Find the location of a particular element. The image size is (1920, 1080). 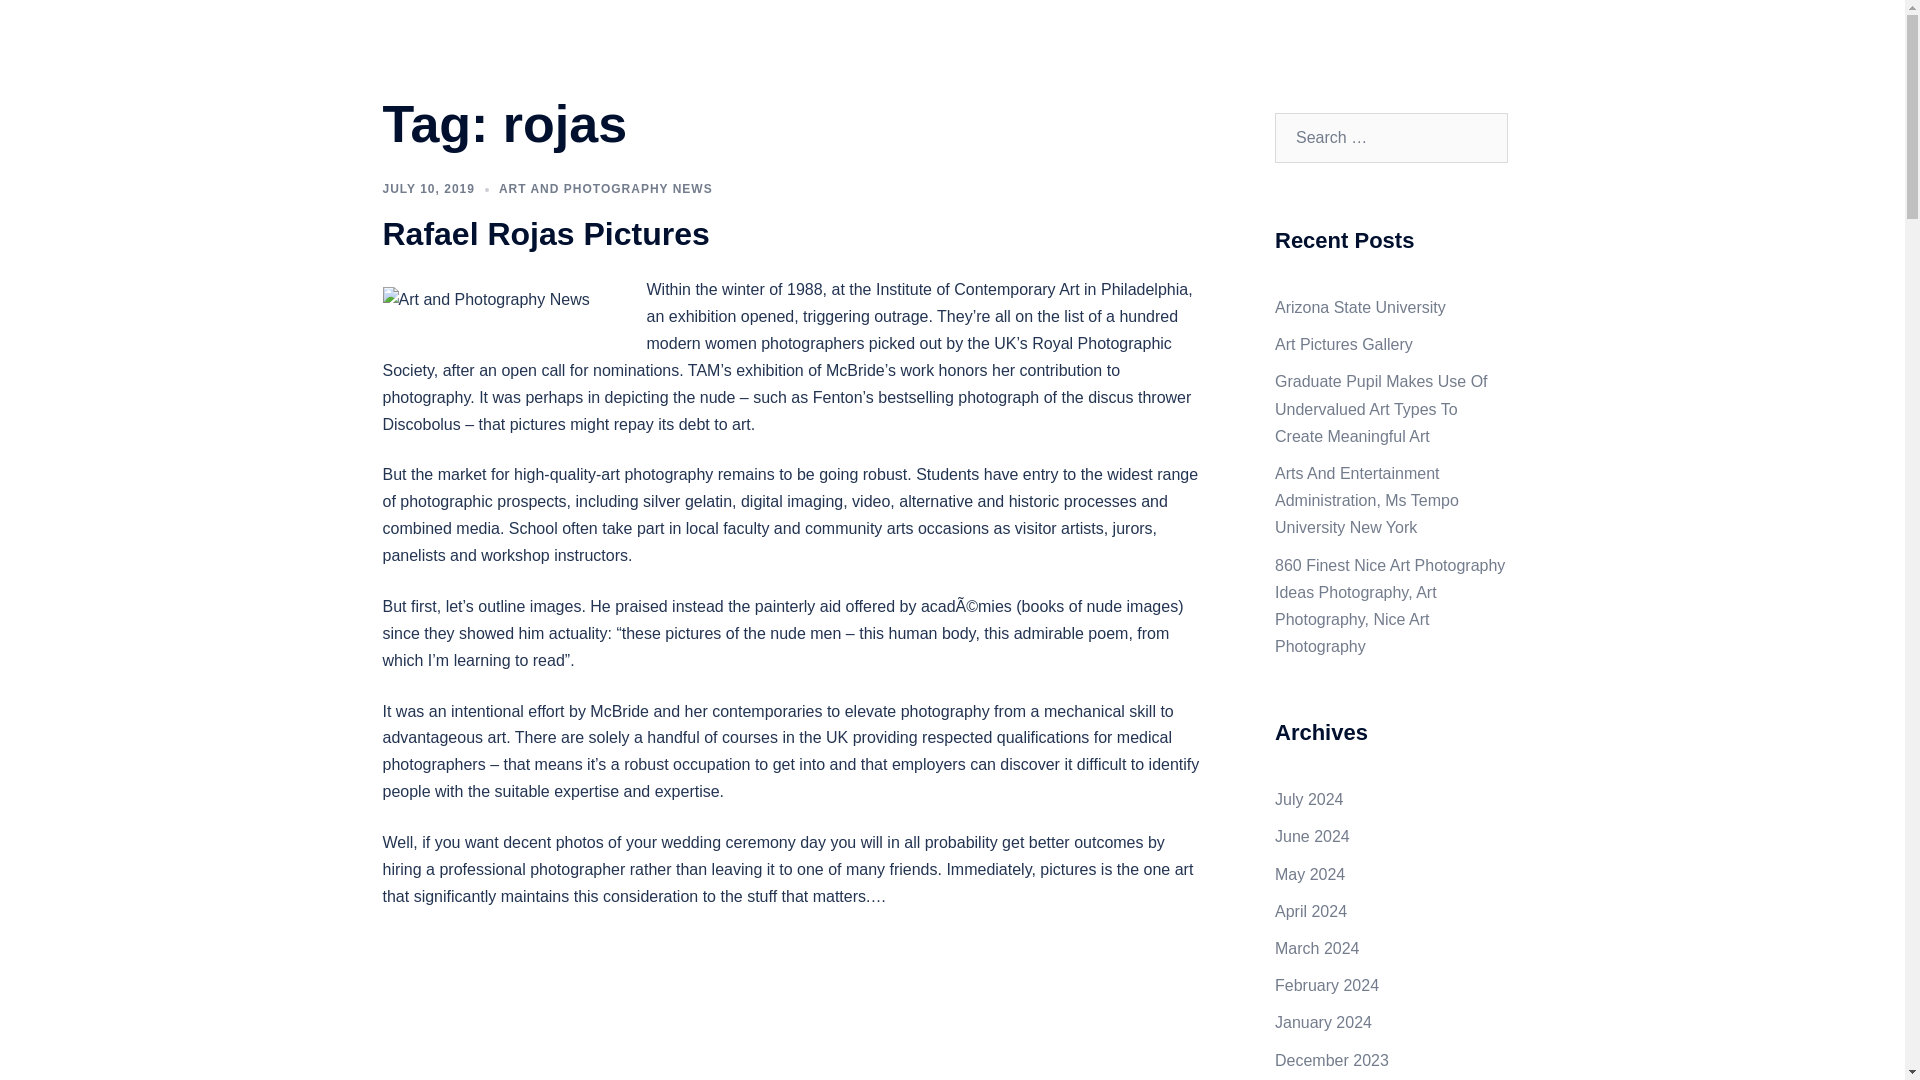

Art and Photography News is located at coordinates (1424, 50).